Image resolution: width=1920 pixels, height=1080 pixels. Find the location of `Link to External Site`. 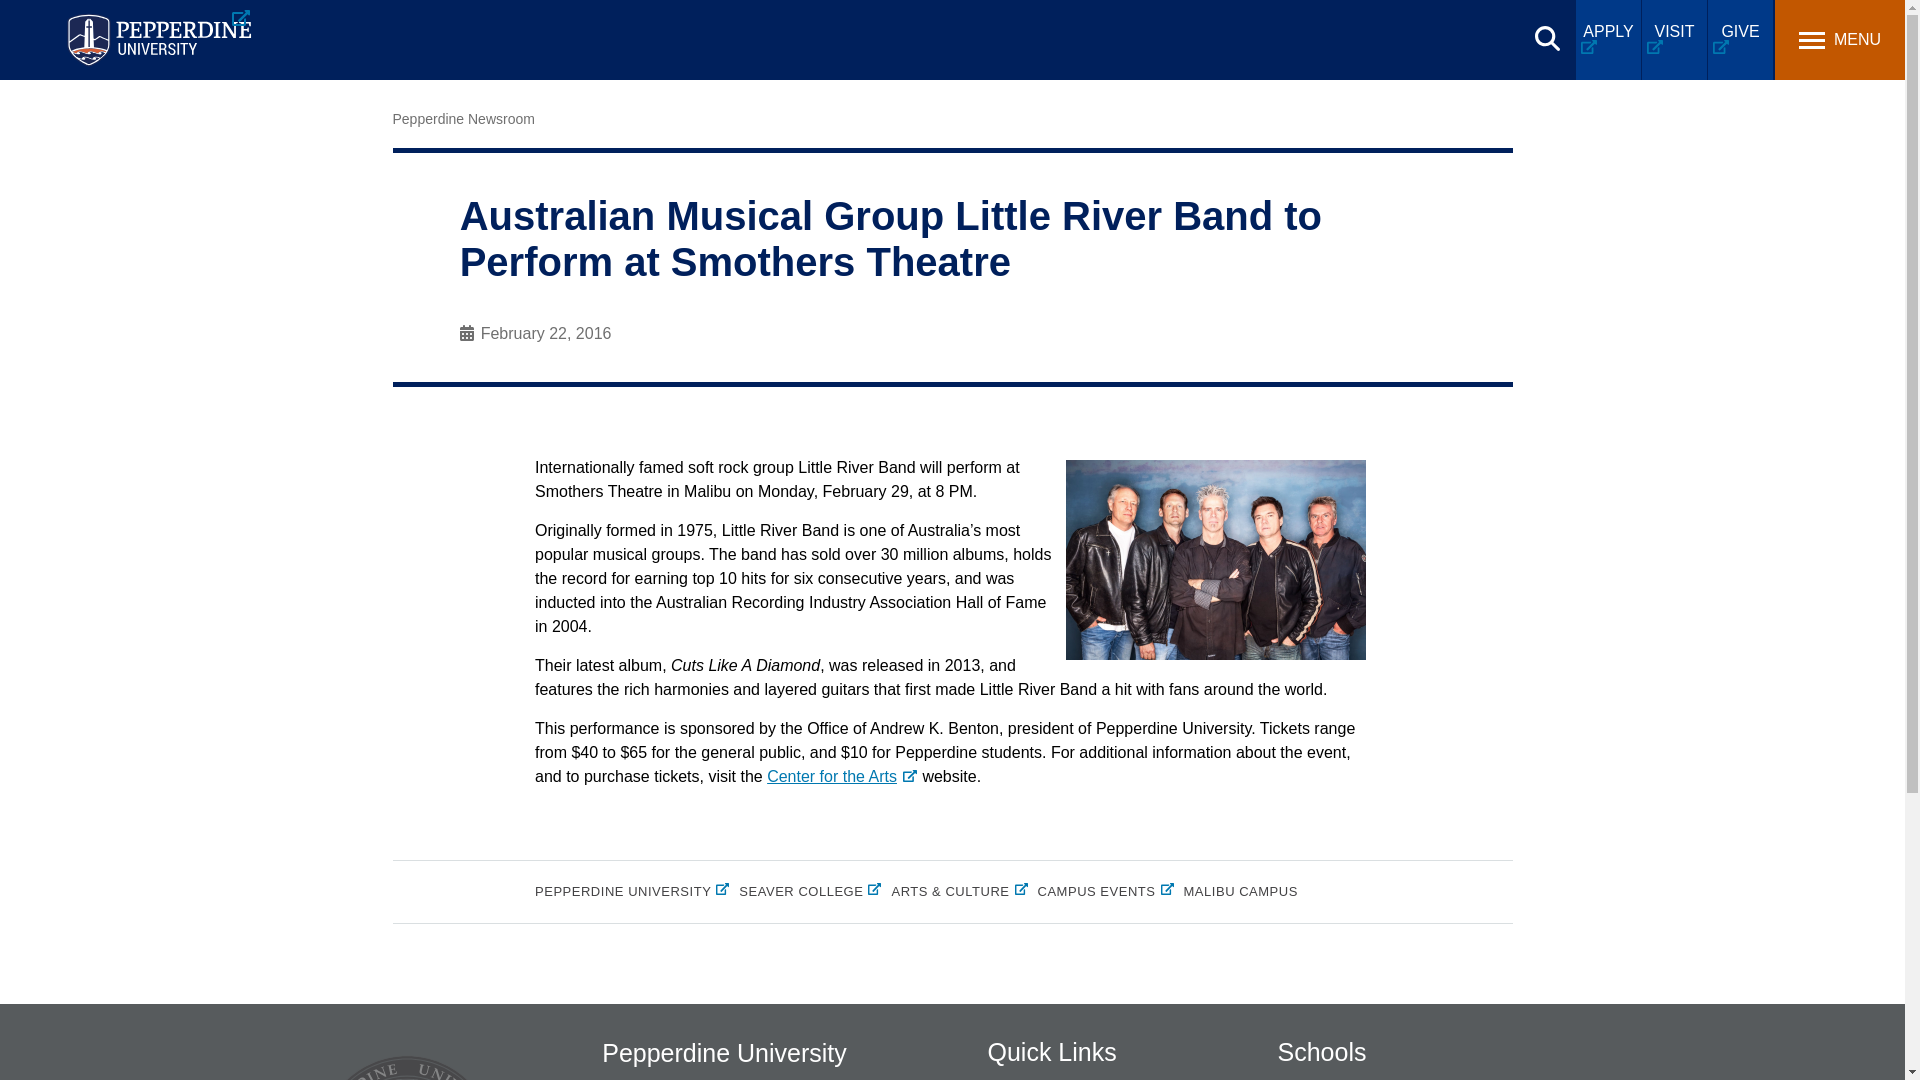

Link to External Site is located at coordinates (842, 776).